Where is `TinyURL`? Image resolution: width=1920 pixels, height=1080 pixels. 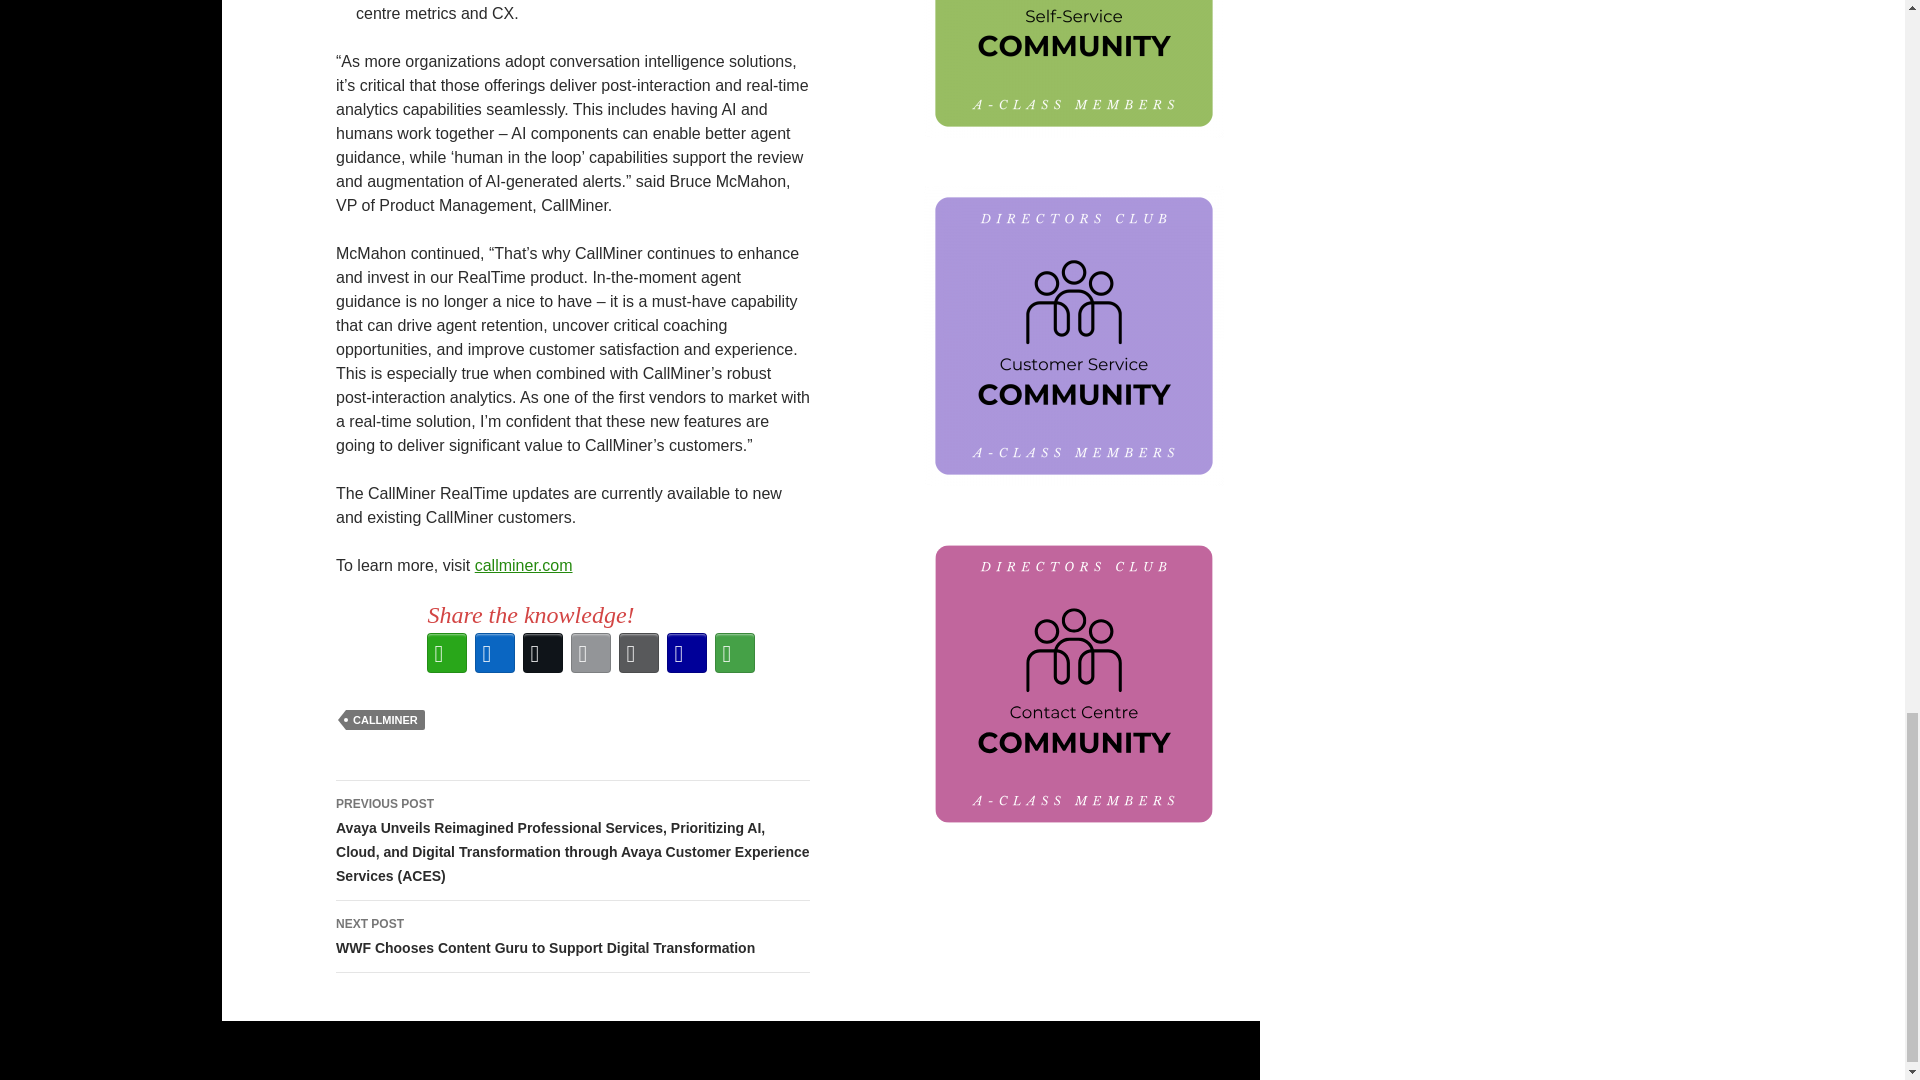
TinyURL is located at coordinates (686, 652).